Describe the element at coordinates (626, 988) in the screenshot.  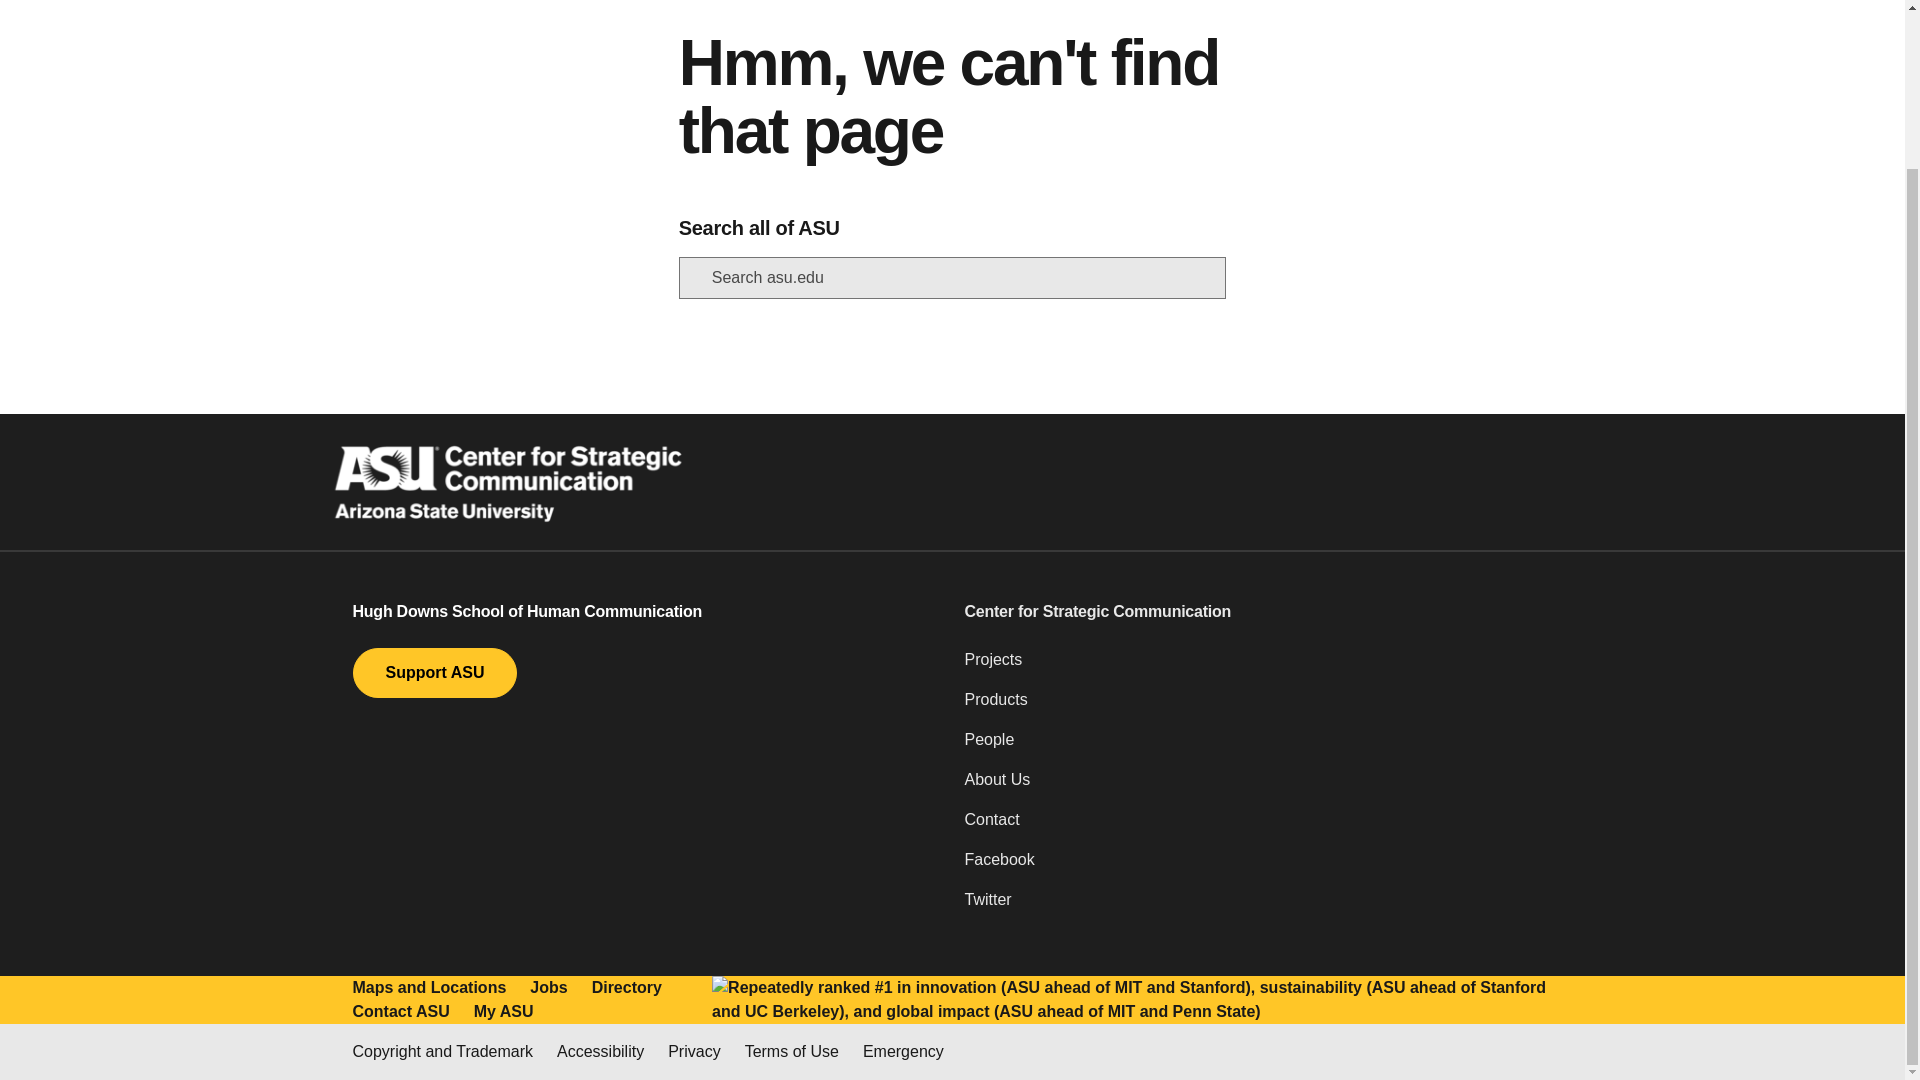
I see `Directory` at that location.